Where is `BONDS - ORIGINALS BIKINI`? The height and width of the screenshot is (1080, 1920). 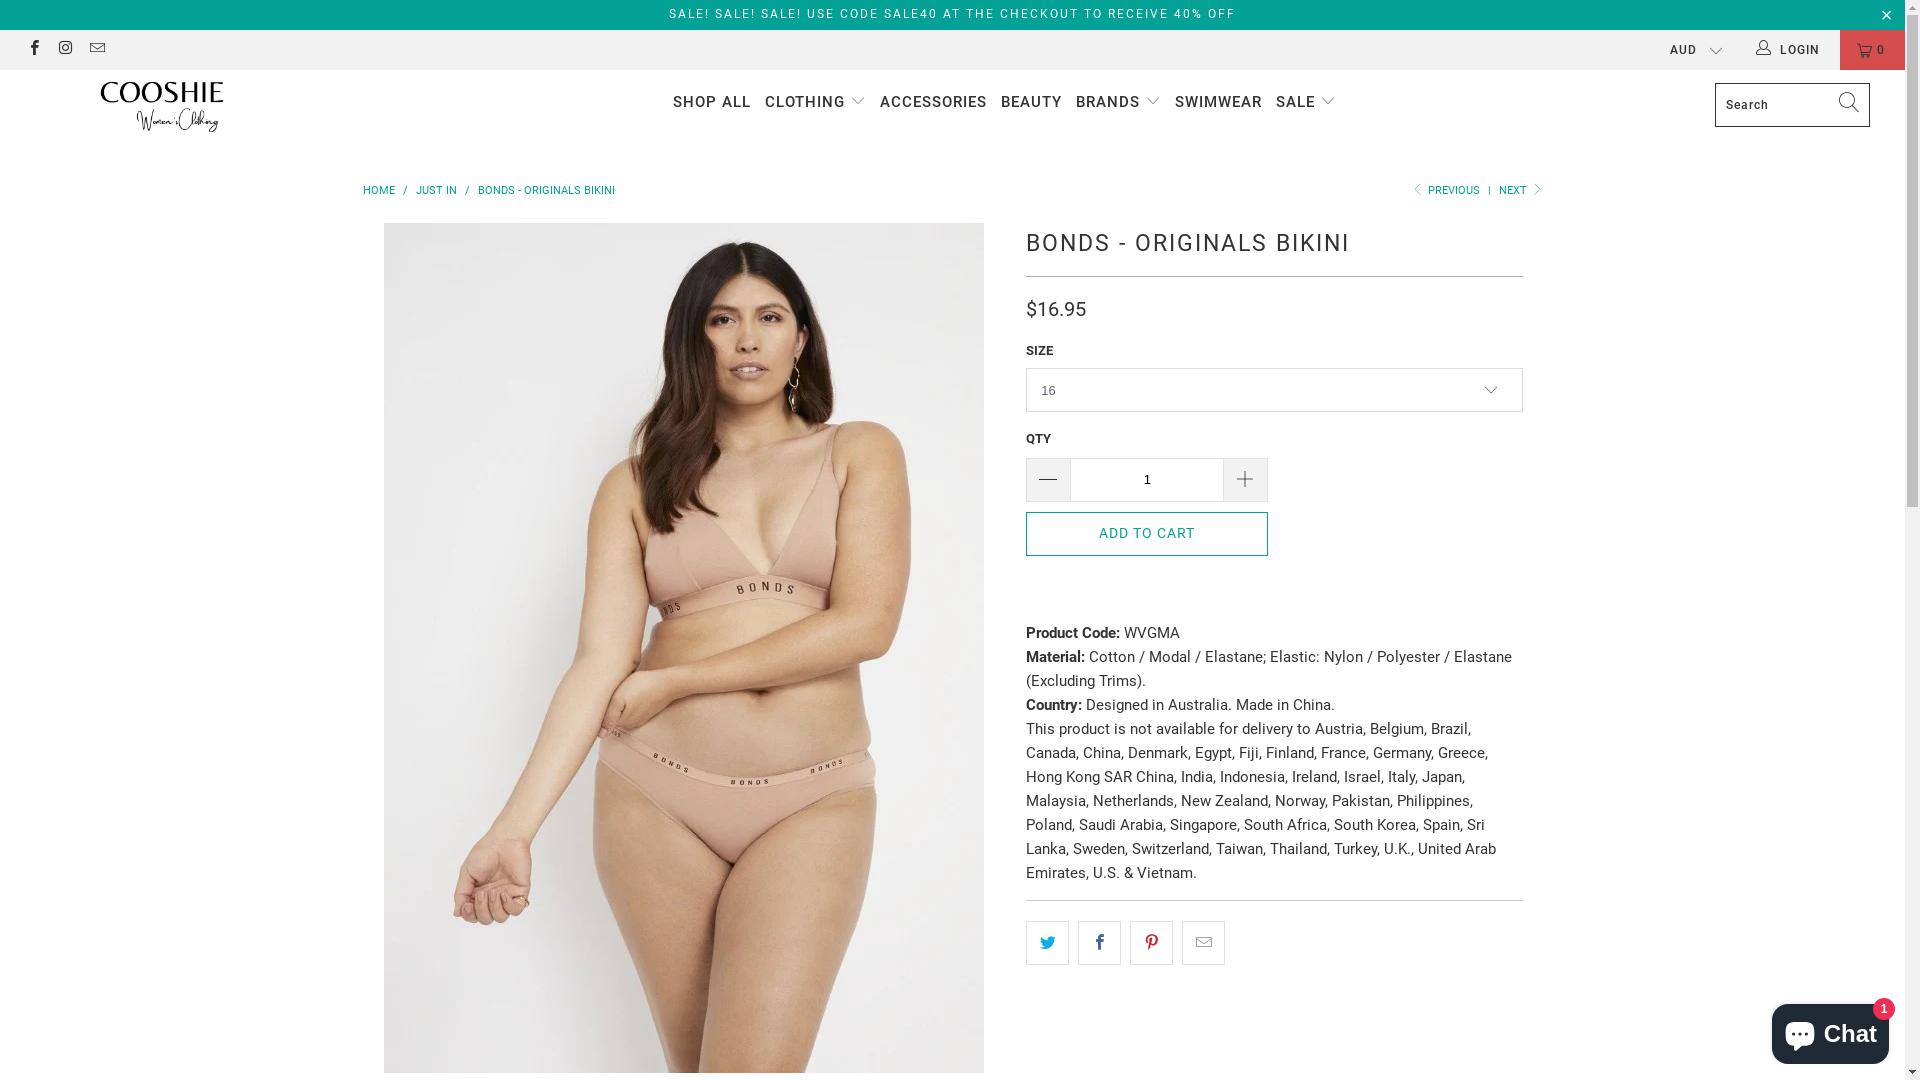 BONDS - ORIGINALS BIKINI is located at coordinates (546, 190).